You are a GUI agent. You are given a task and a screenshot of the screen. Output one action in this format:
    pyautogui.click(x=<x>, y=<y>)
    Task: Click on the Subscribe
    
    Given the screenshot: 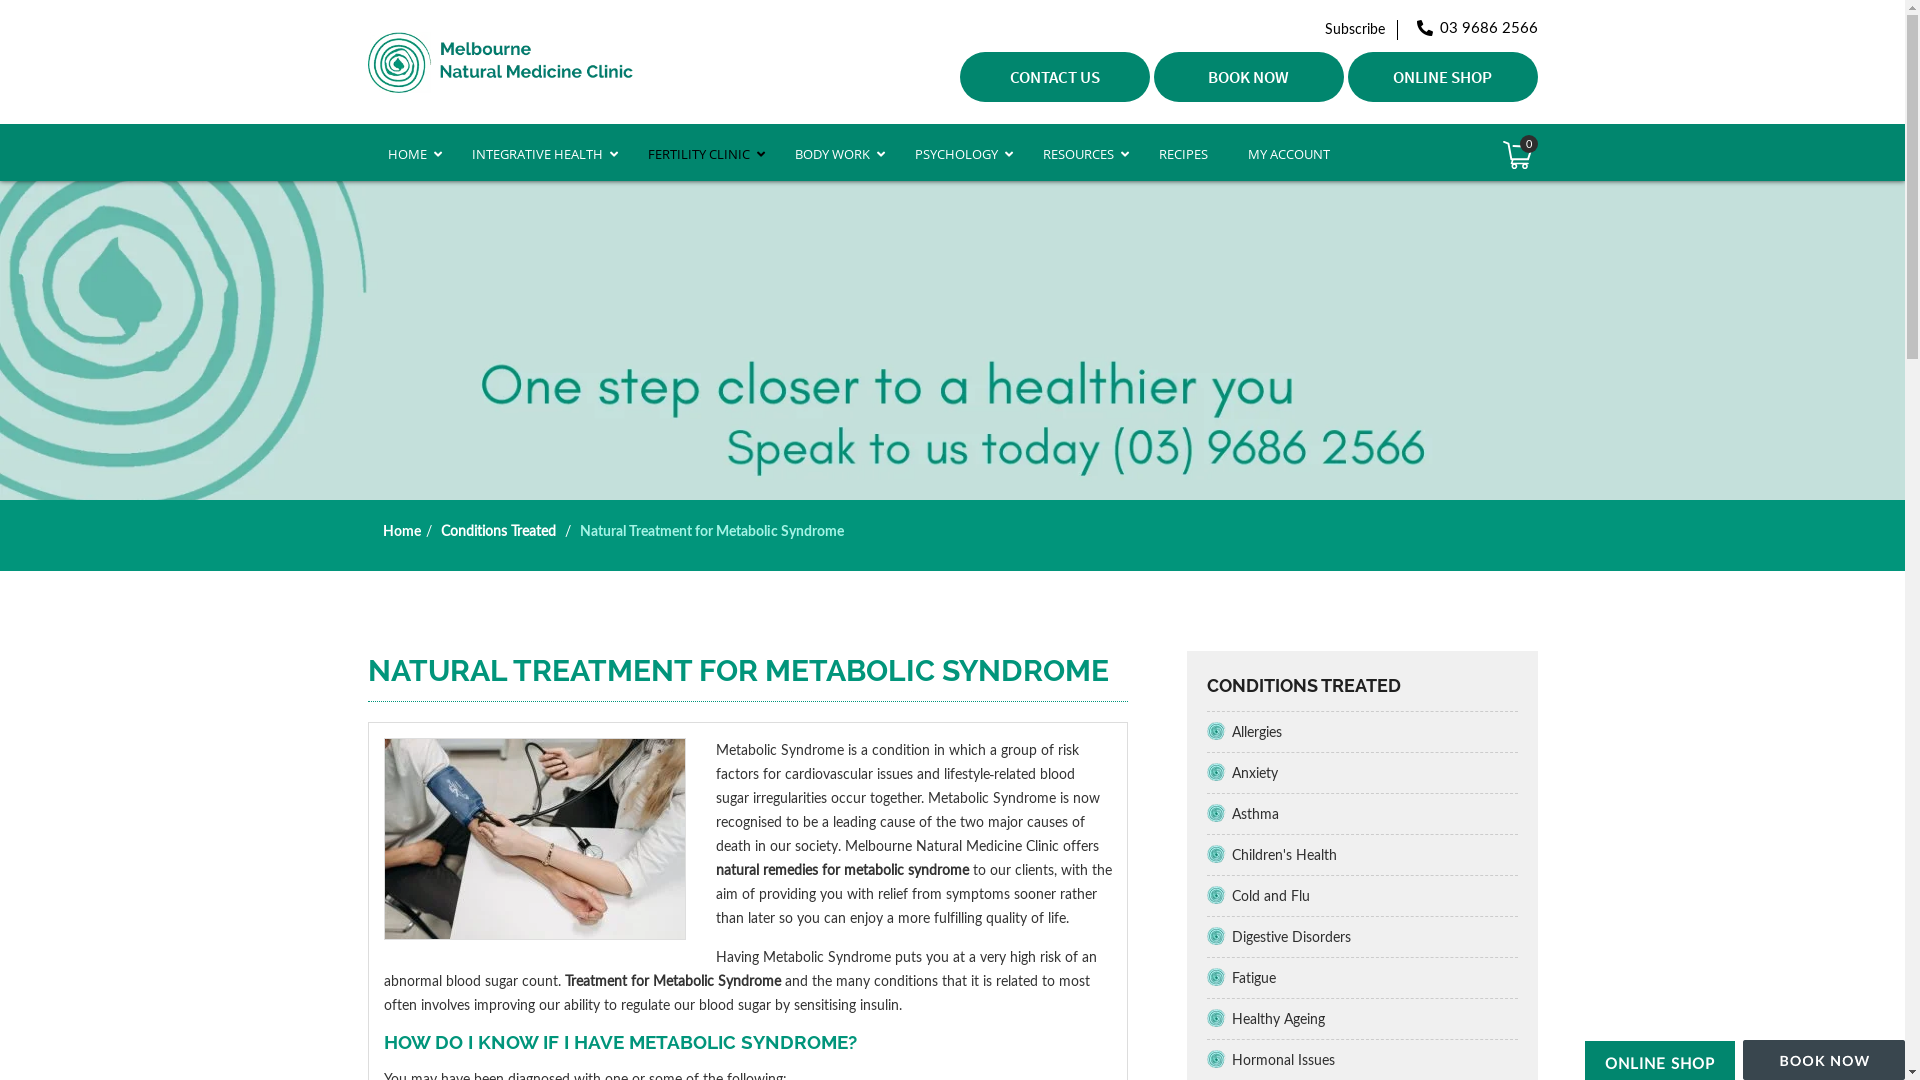 What is the action you would take?
    pyautogui.click(x=1360, y=28)
    